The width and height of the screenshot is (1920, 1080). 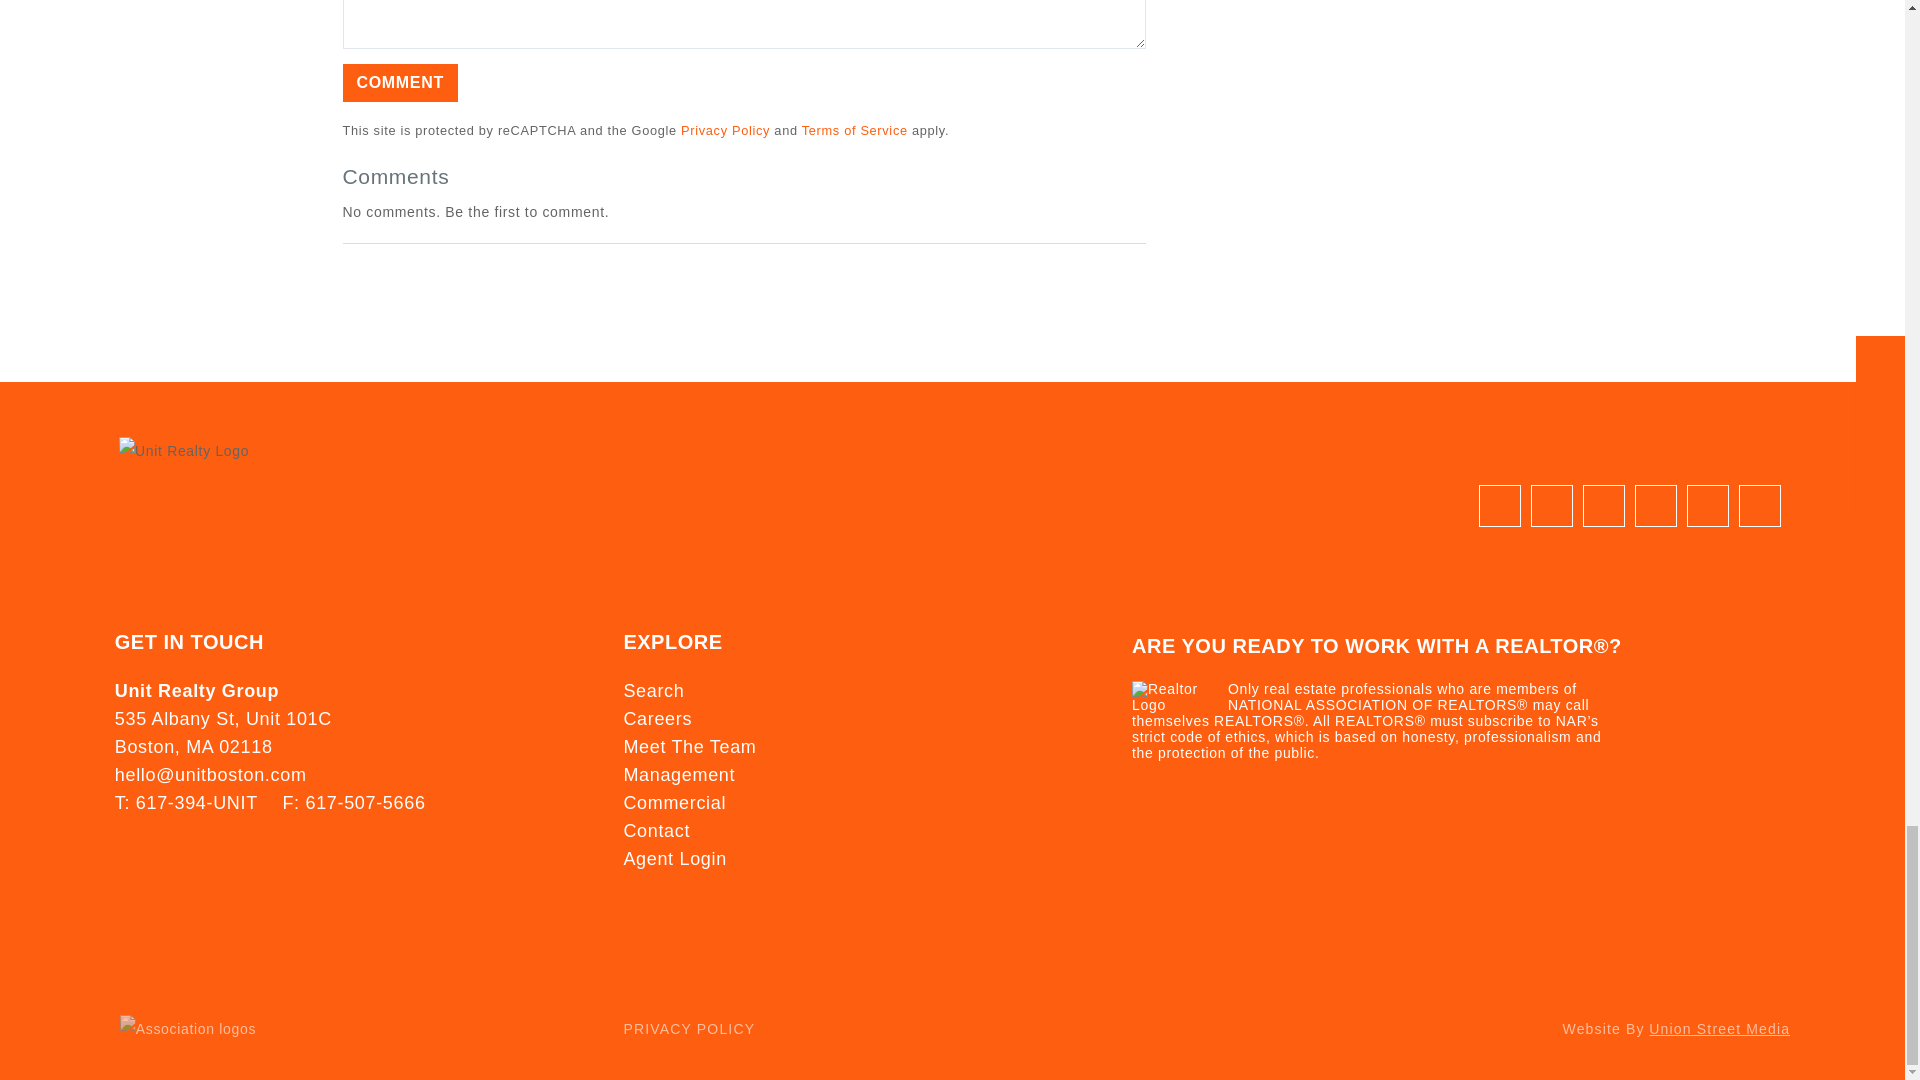 What do you see at coordinates (187, 1029) in the screenshot?
I see `Association logos` at bounding box center [187, 1029].